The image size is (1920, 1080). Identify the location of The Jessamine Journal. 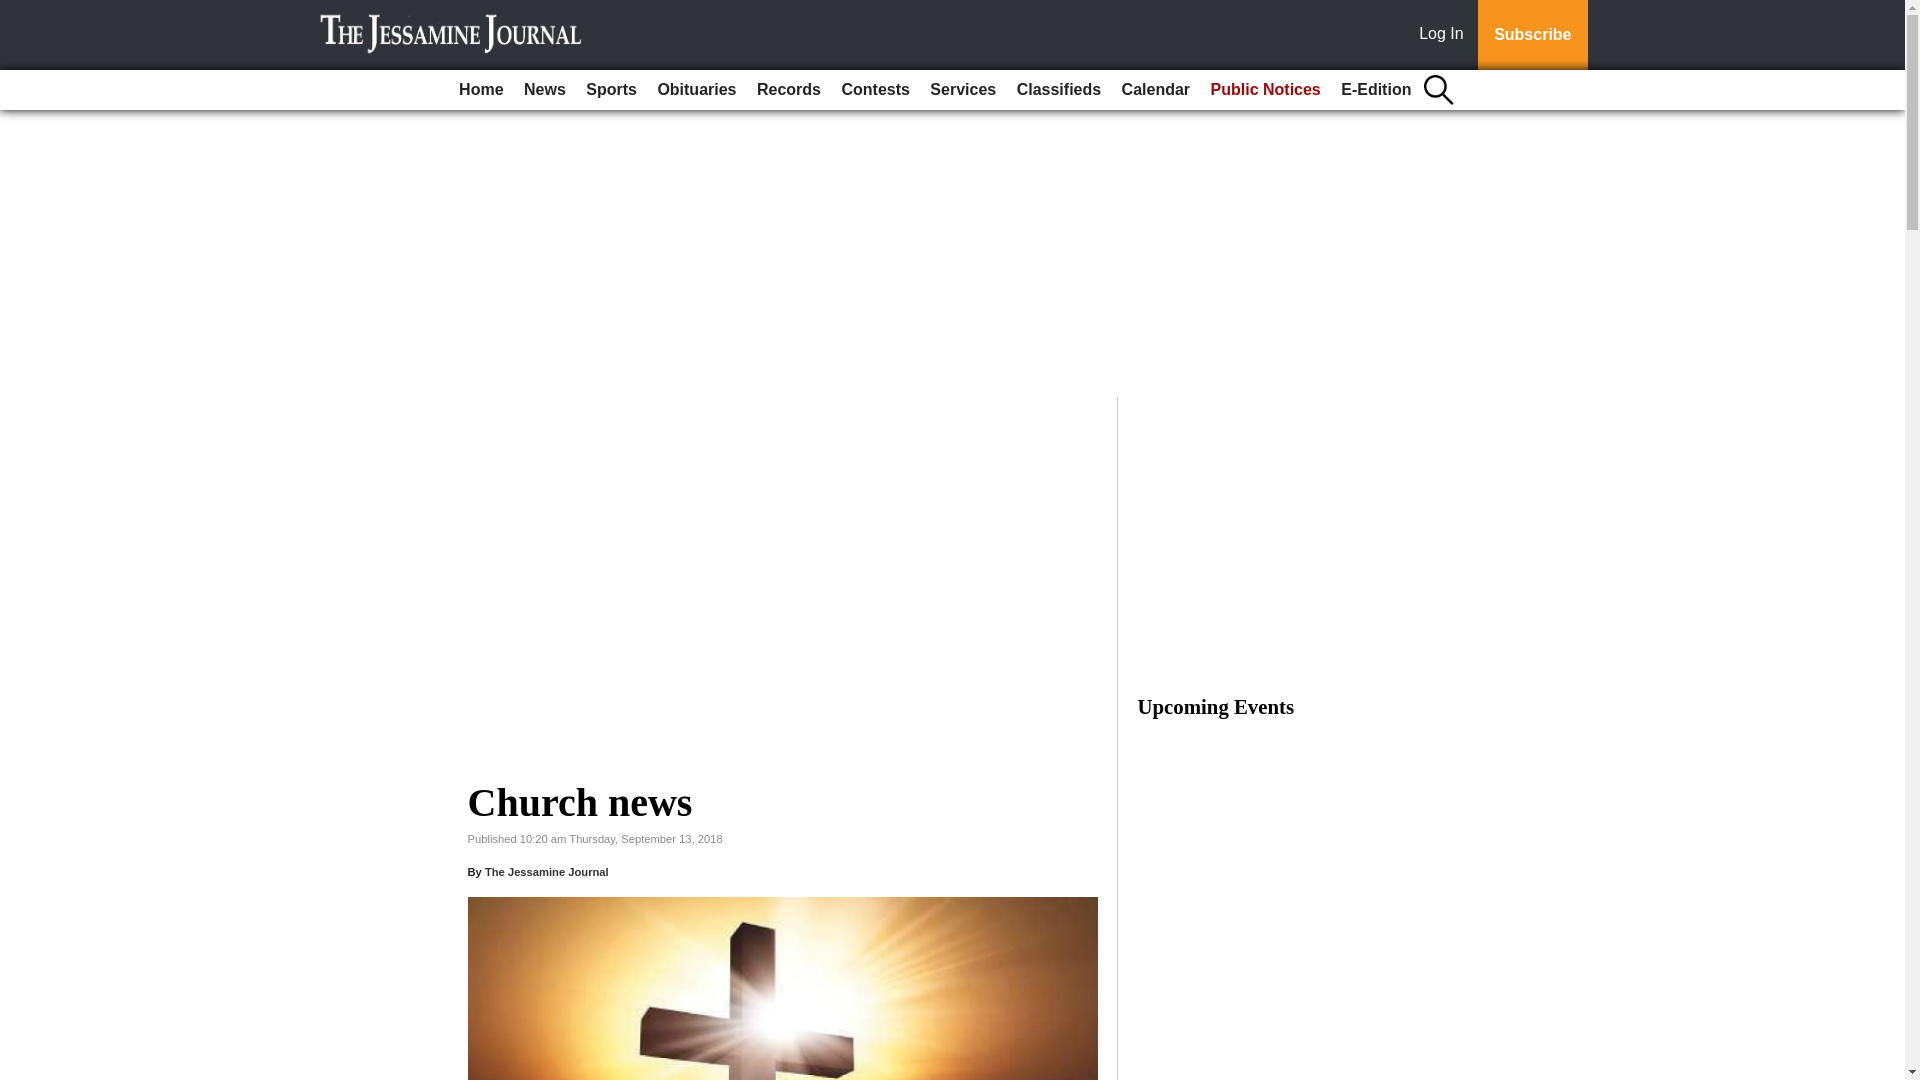
(546, 872).